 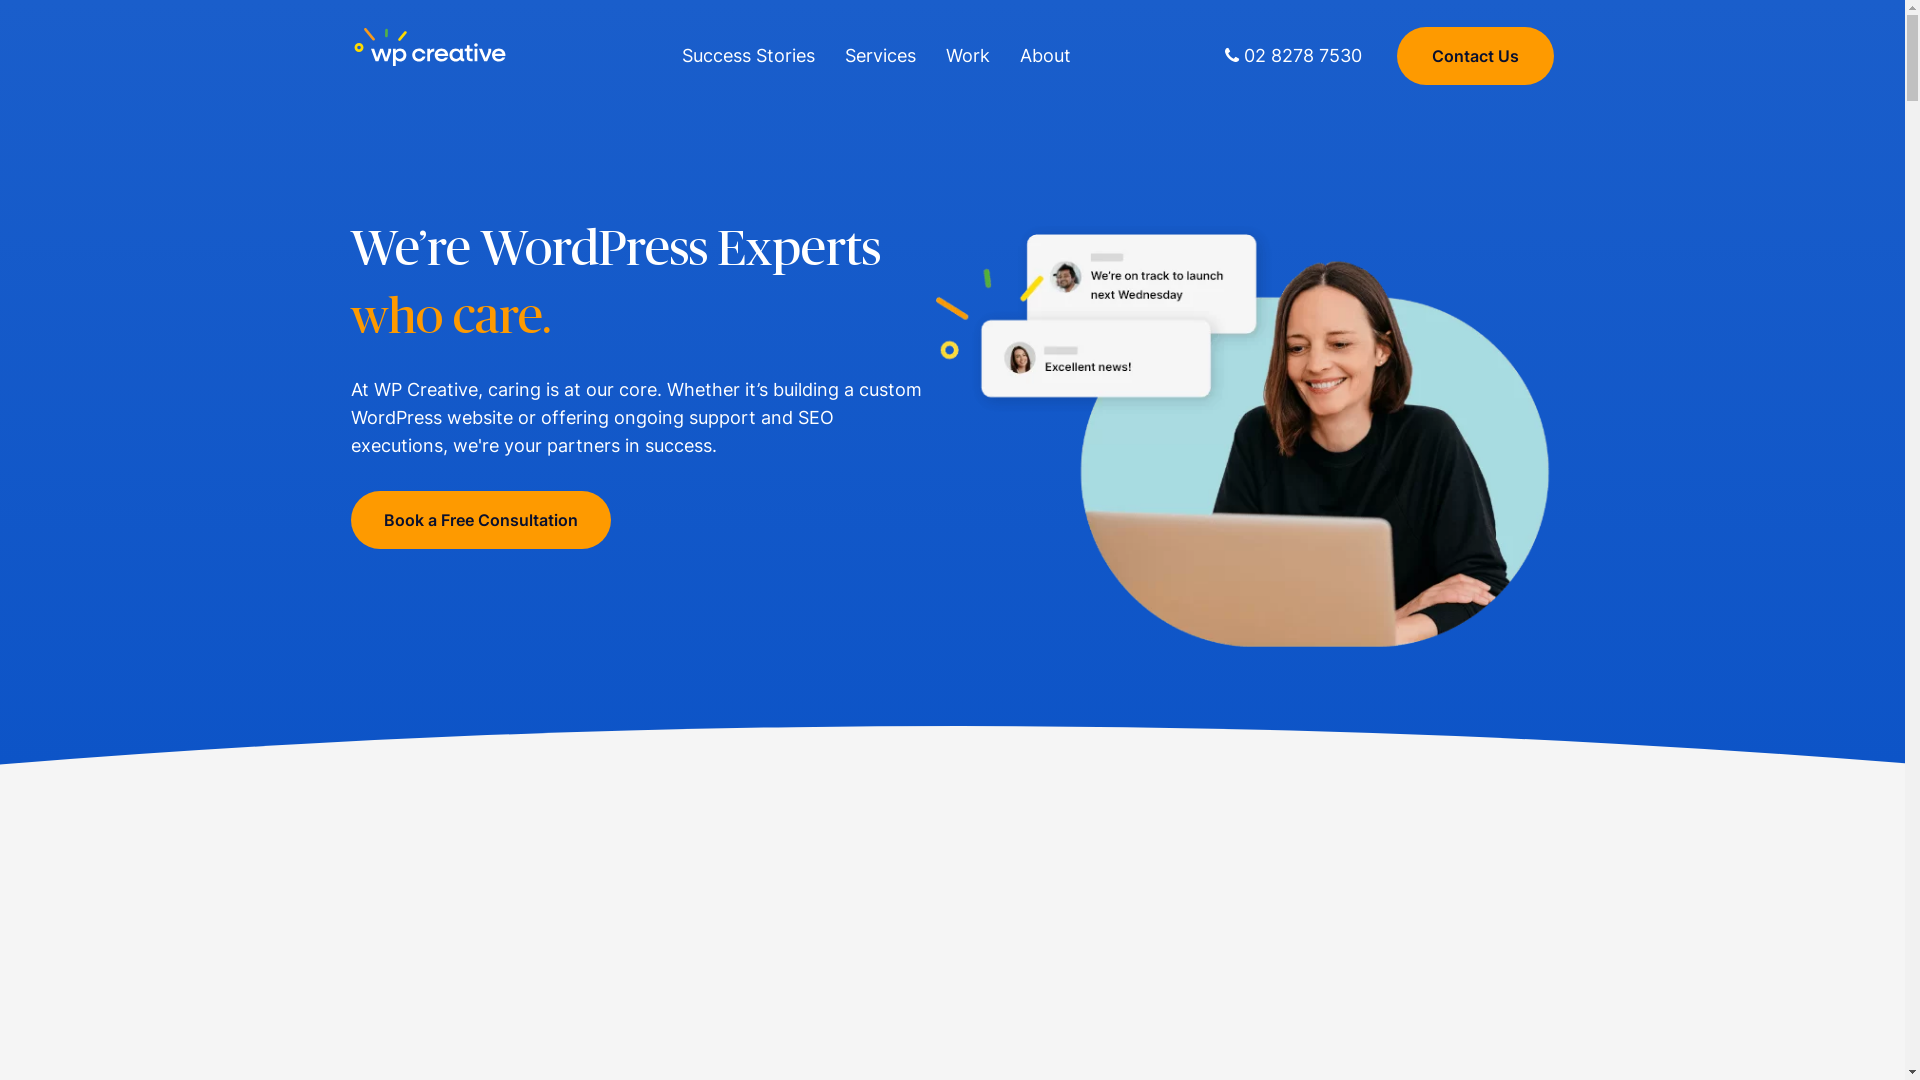 I want to click on 02 8278 7530, so click(x=1294, y=56).